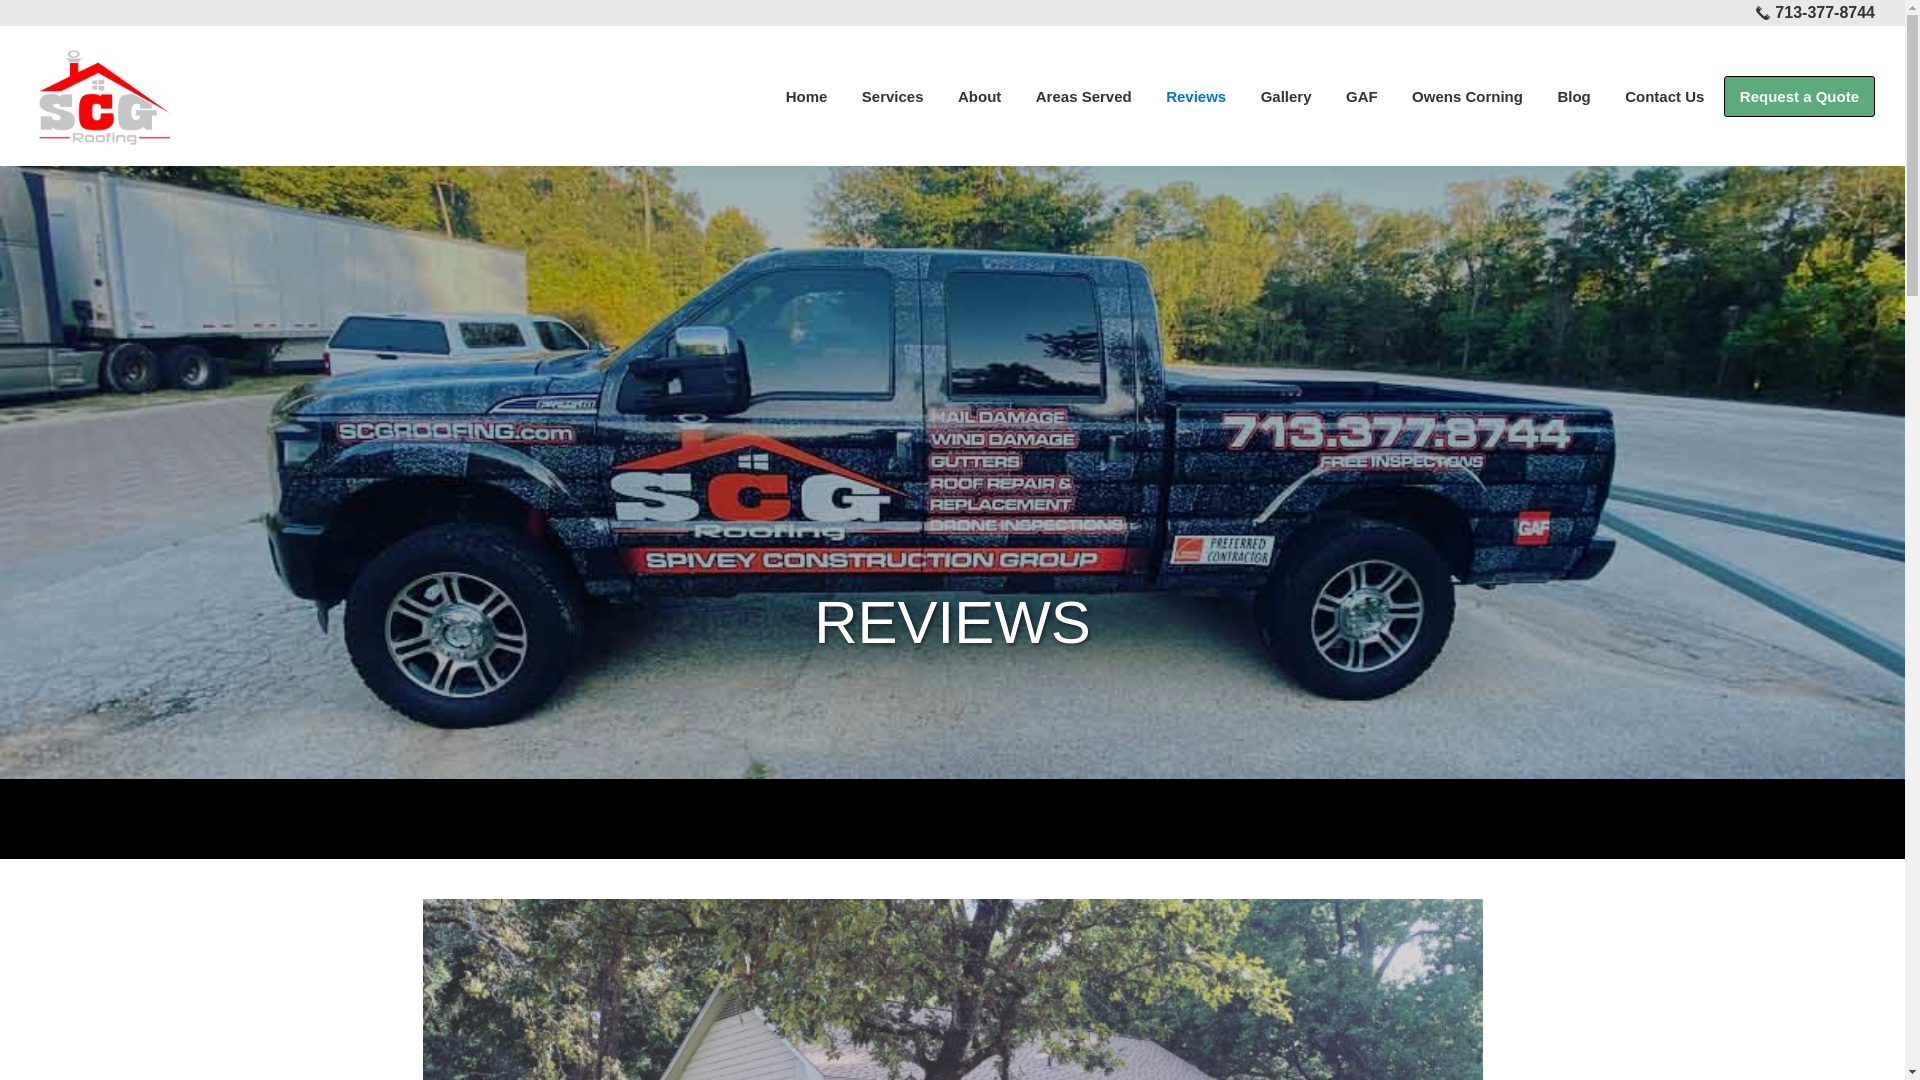 The width and height of the screenshot is (1920, 1080). Describe the element at coordinates (1800, 96) in the screenshot. I see `Request a Quote` at that location.